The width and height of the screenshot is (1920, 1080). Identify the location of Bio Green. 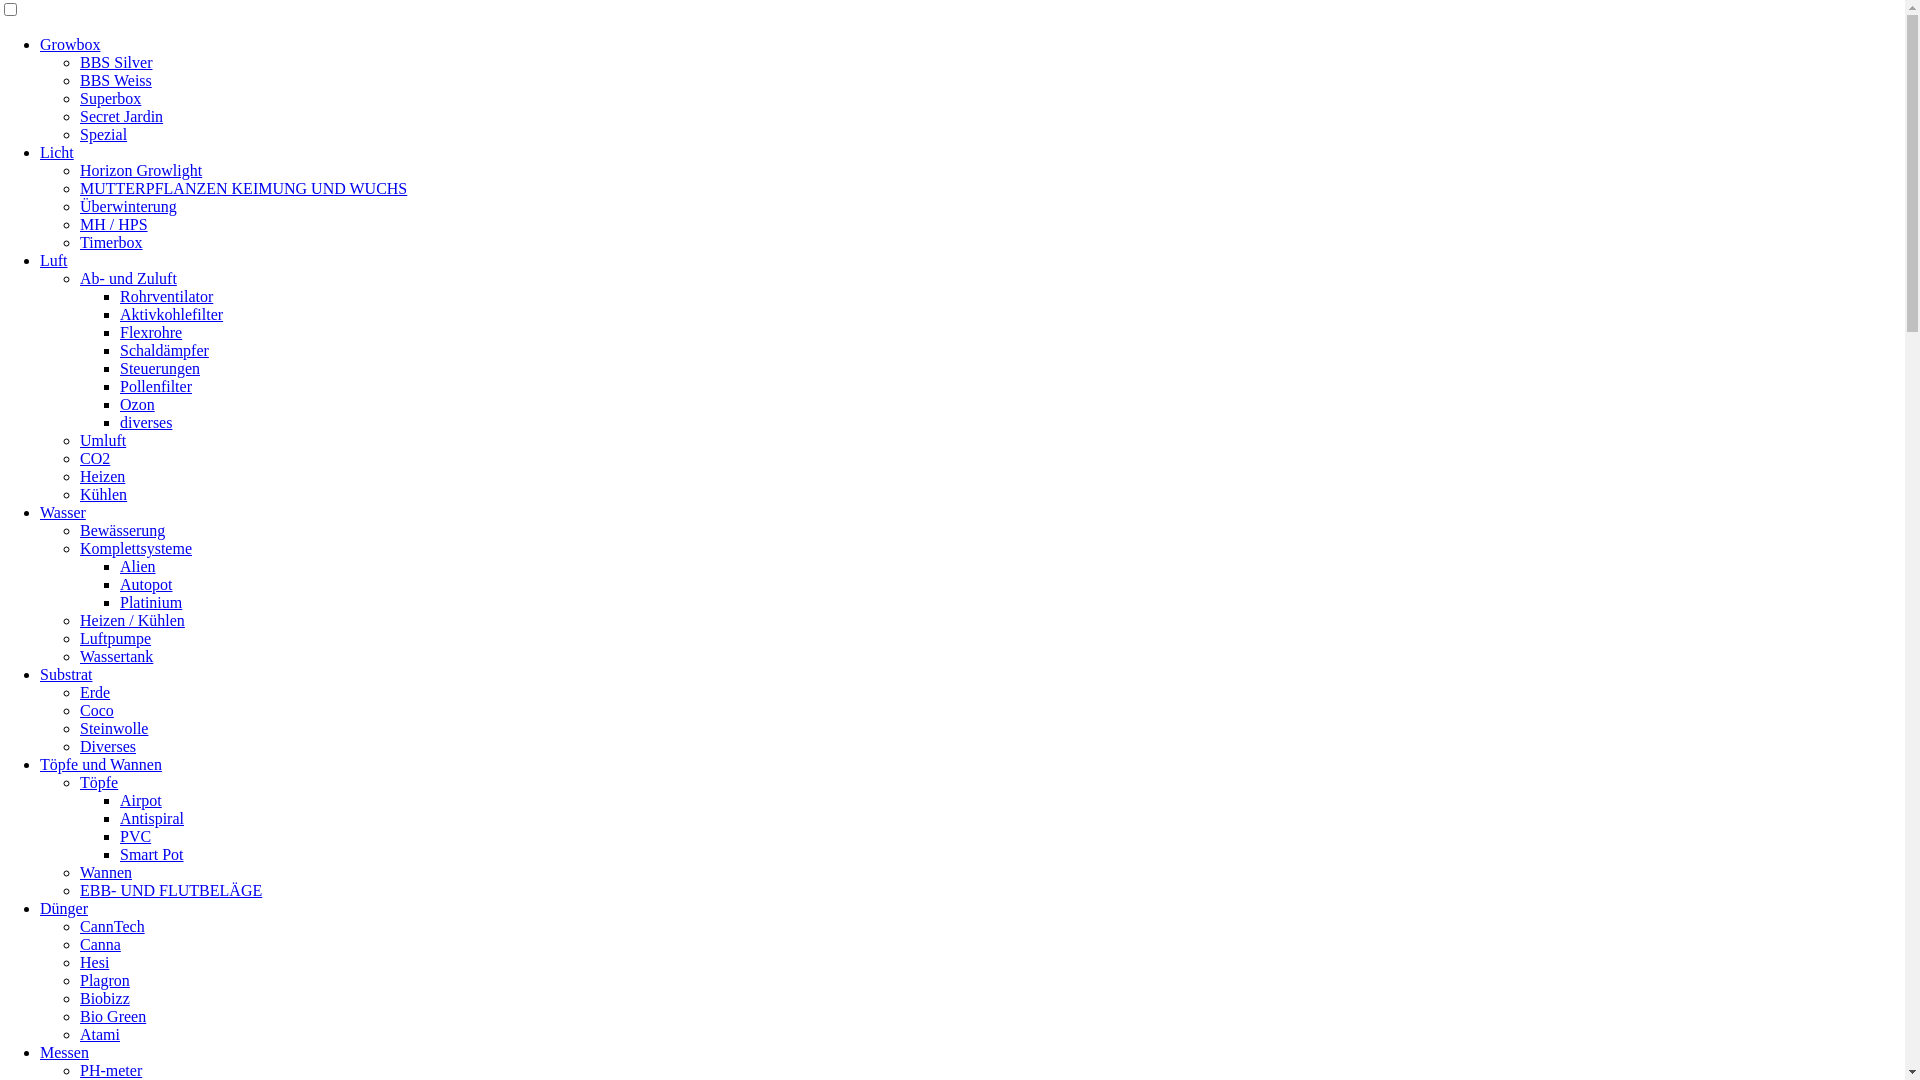
(113, 1016).